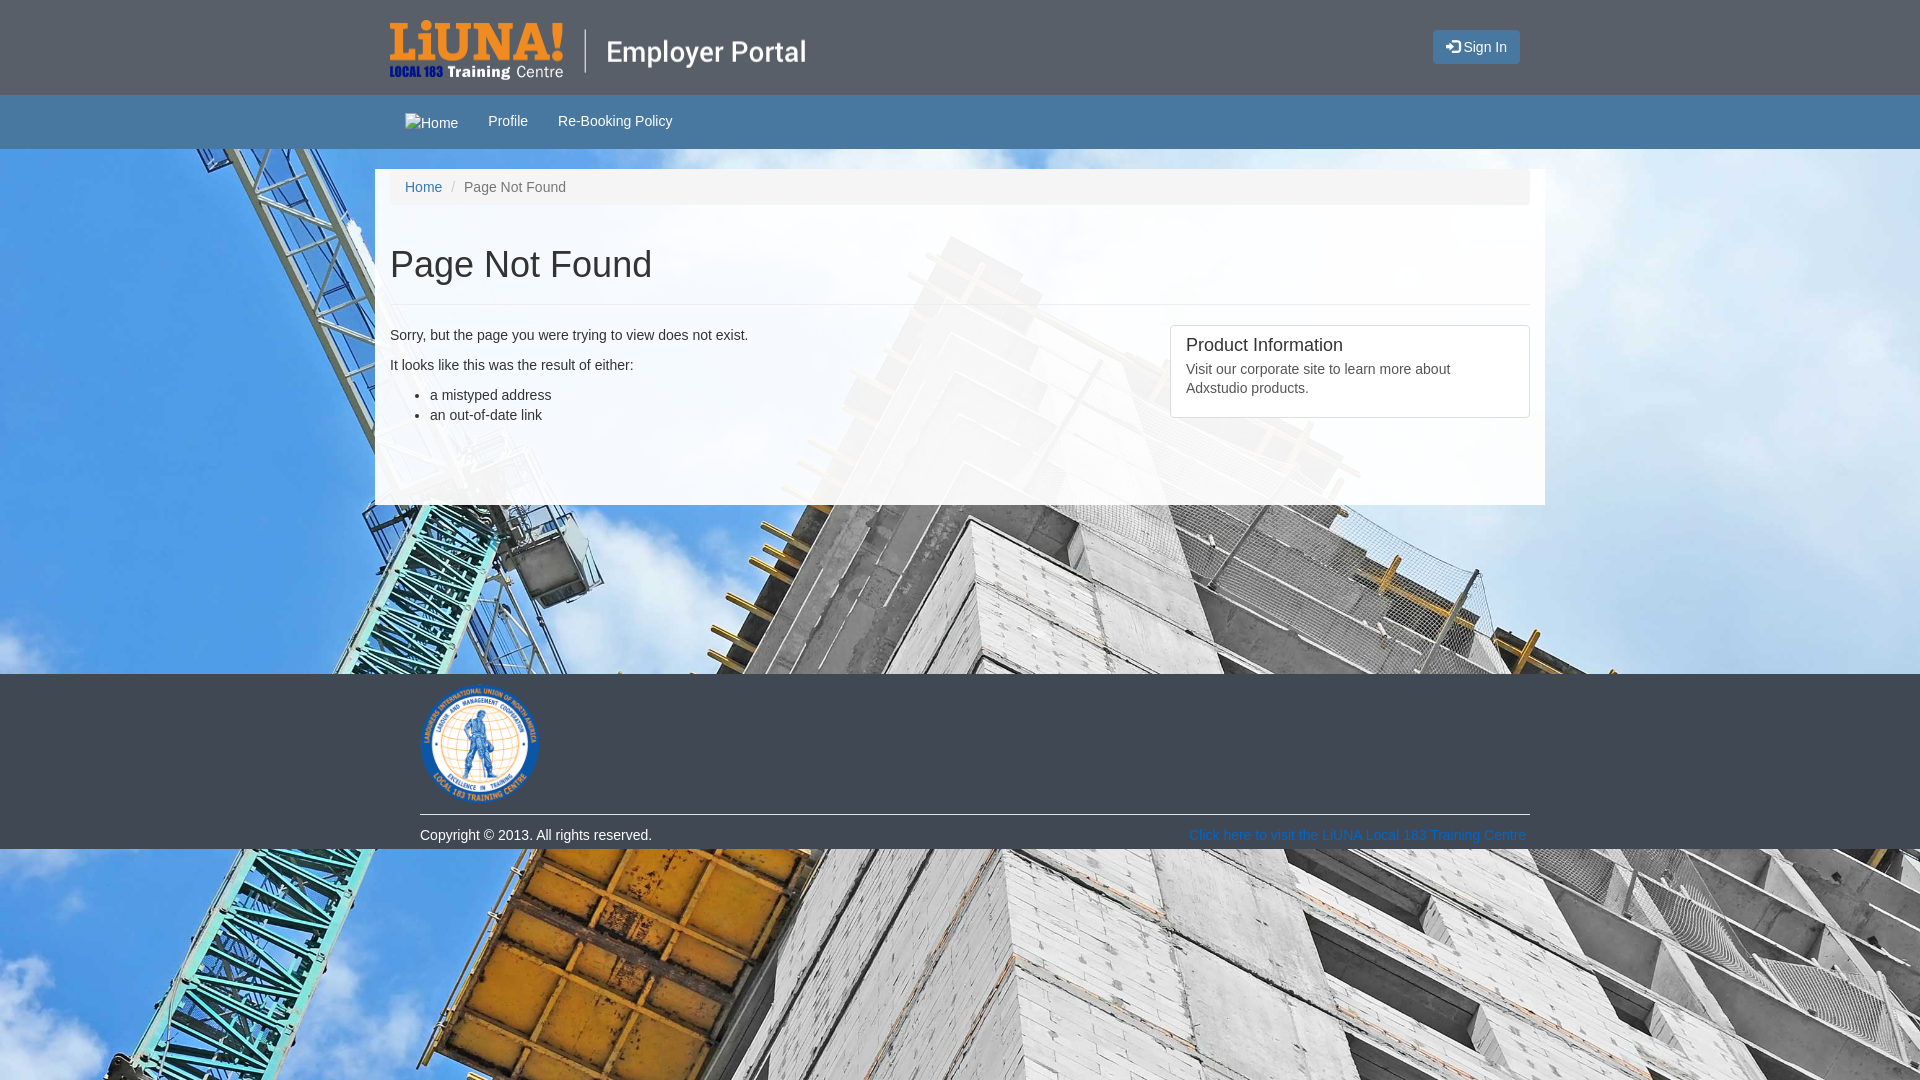  Describe the element at coordinates (960, 52) in the screenshot. I see `LiUNA Local 183 Training Centre Employer Portal` at that location.